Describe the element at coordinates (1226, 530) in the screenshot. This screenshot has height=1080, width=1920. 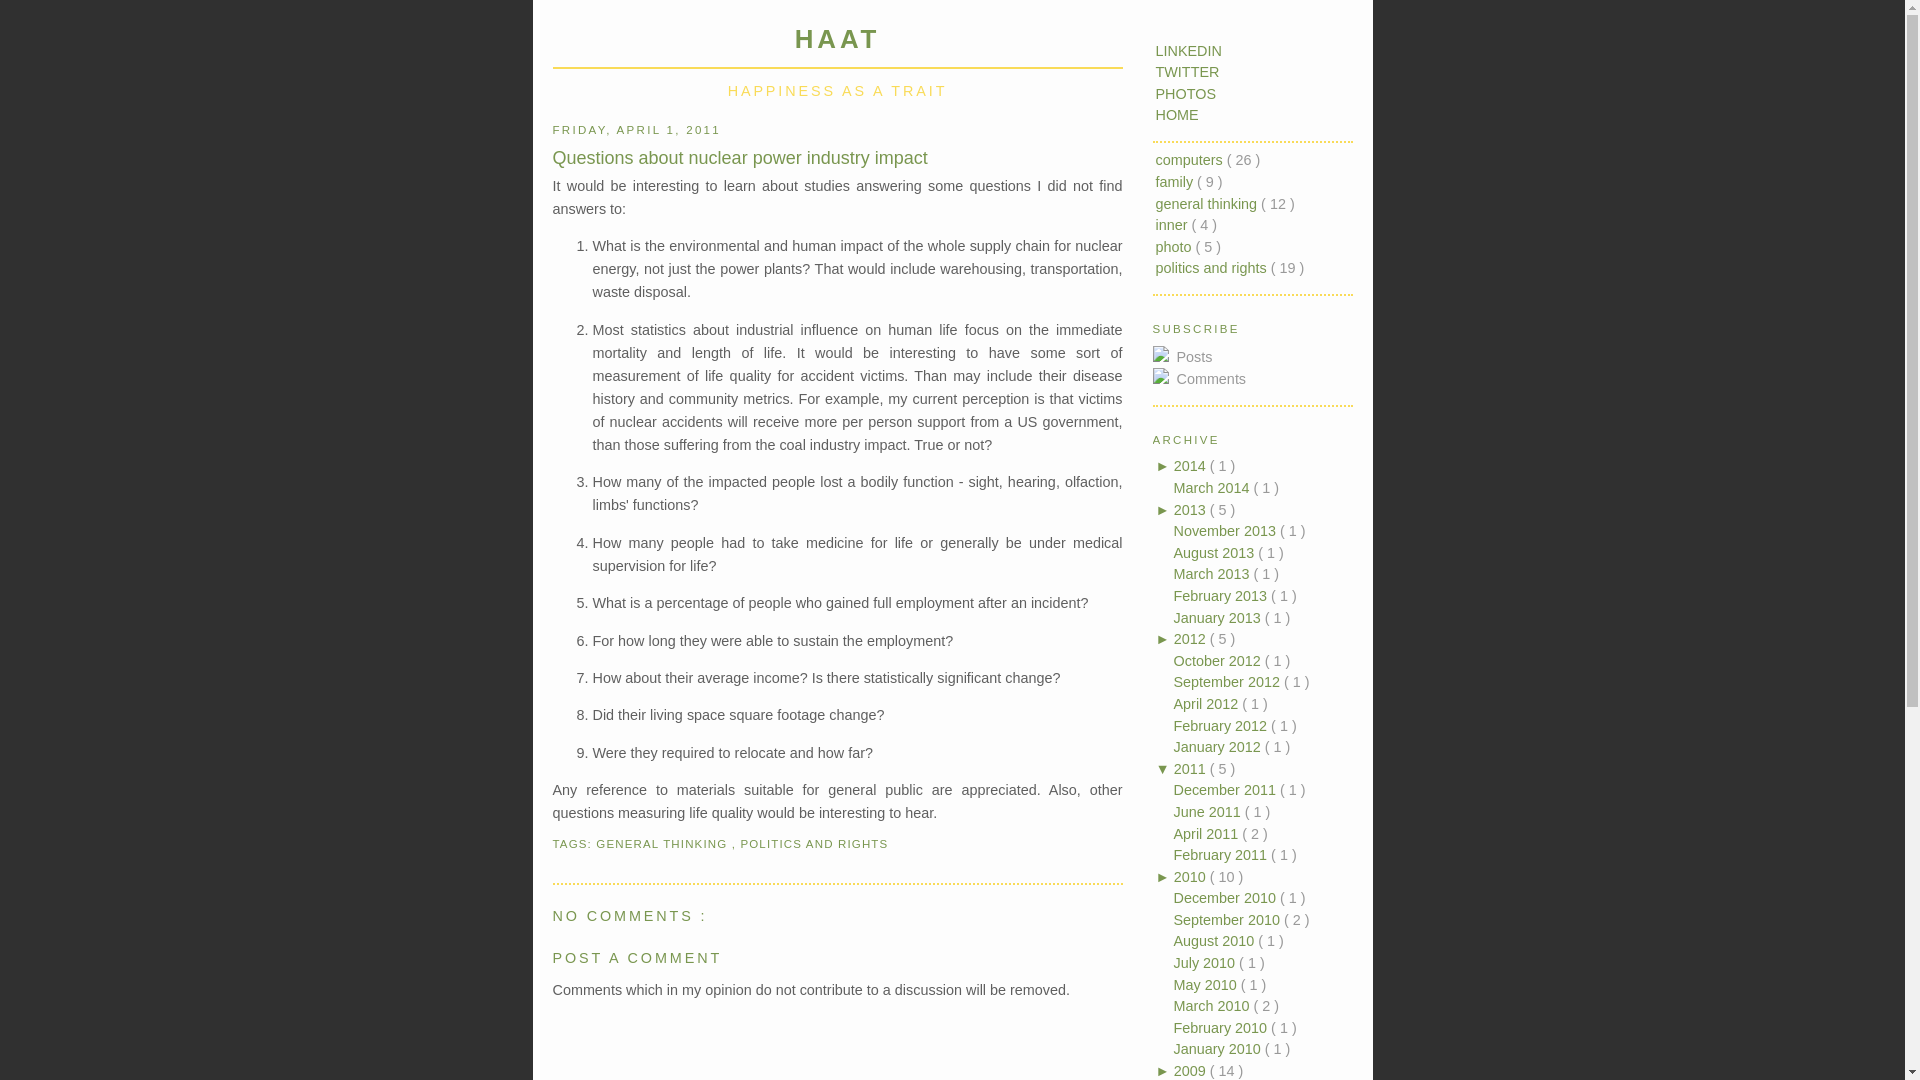
I see `November 2013` at that location.